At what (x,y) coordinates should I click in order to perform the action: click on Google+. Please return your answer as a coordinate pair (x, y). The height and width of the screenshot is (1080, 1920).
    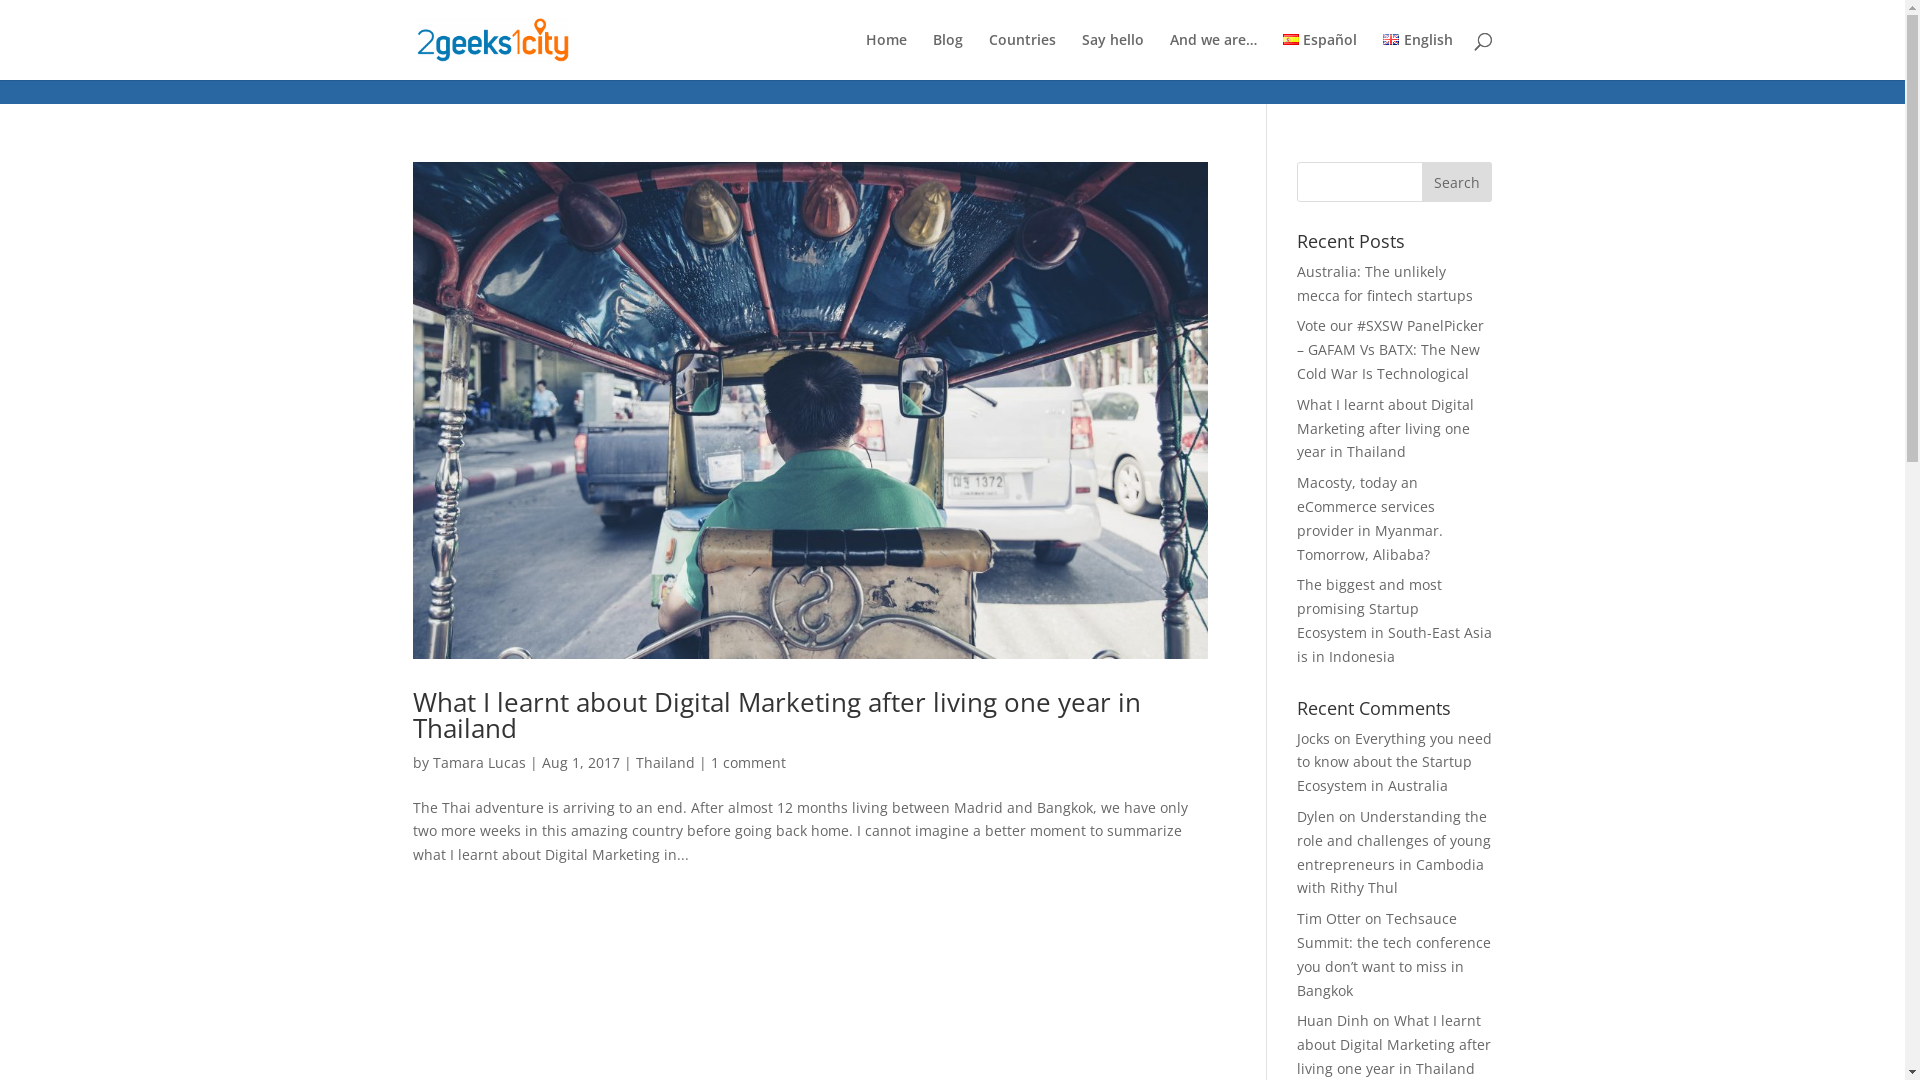
    Looking at the image, I should click on (27, 12).